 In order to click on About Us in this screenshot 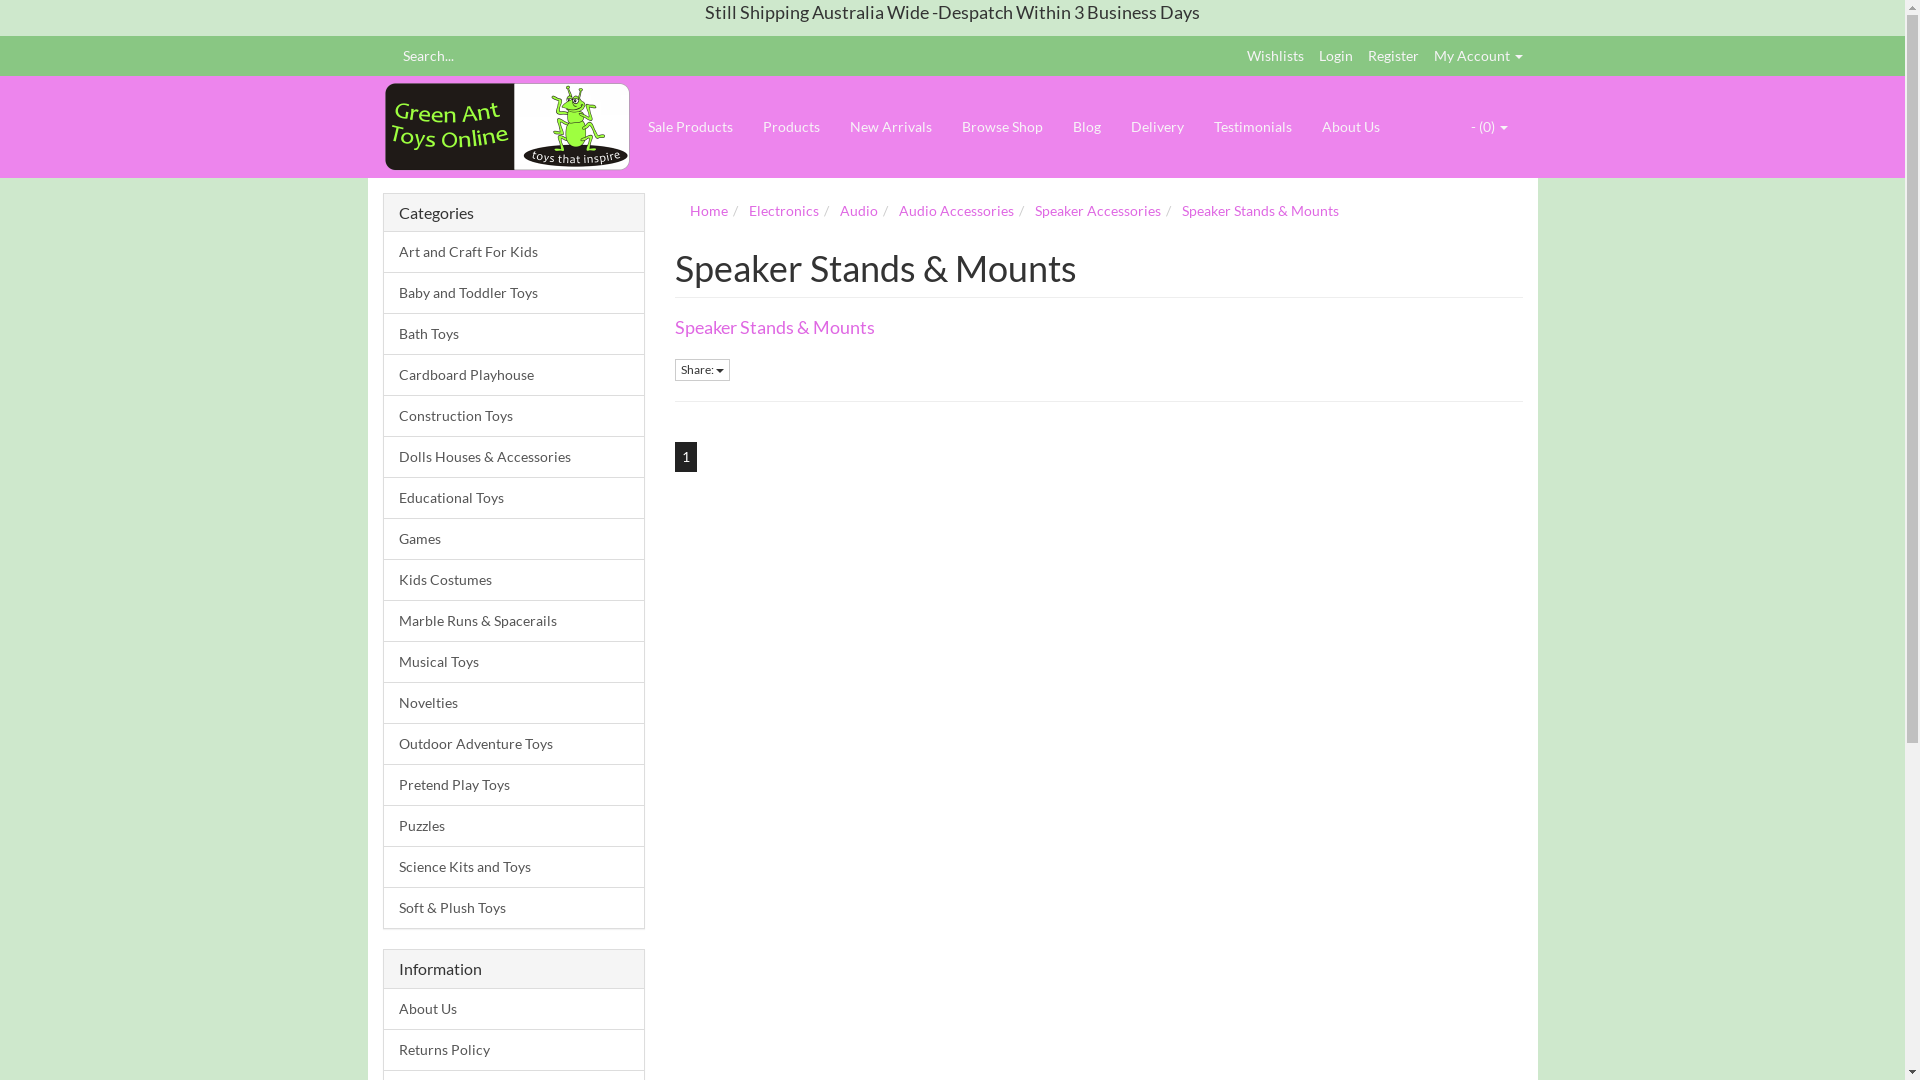, I will do `click(1350, 127)`.